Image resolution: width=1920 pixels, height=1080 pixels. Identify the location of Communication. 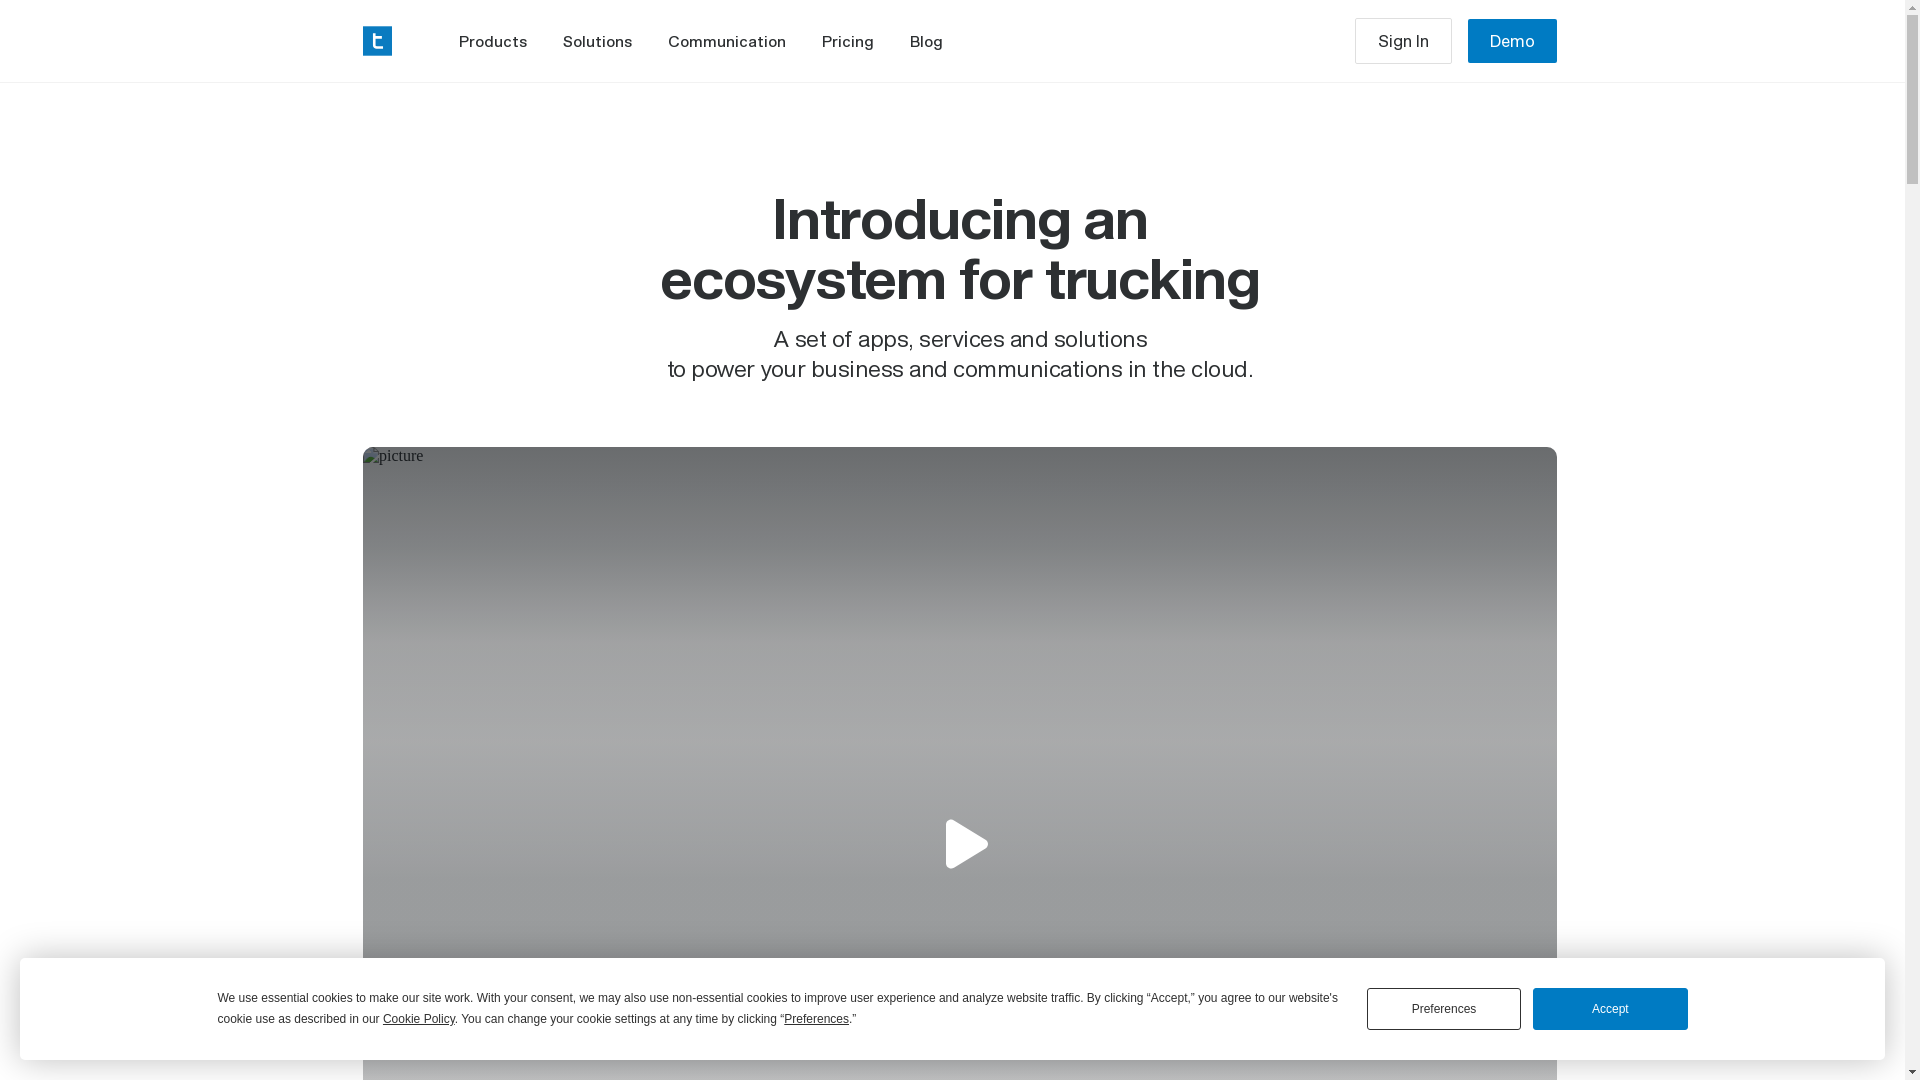
(727, 41).